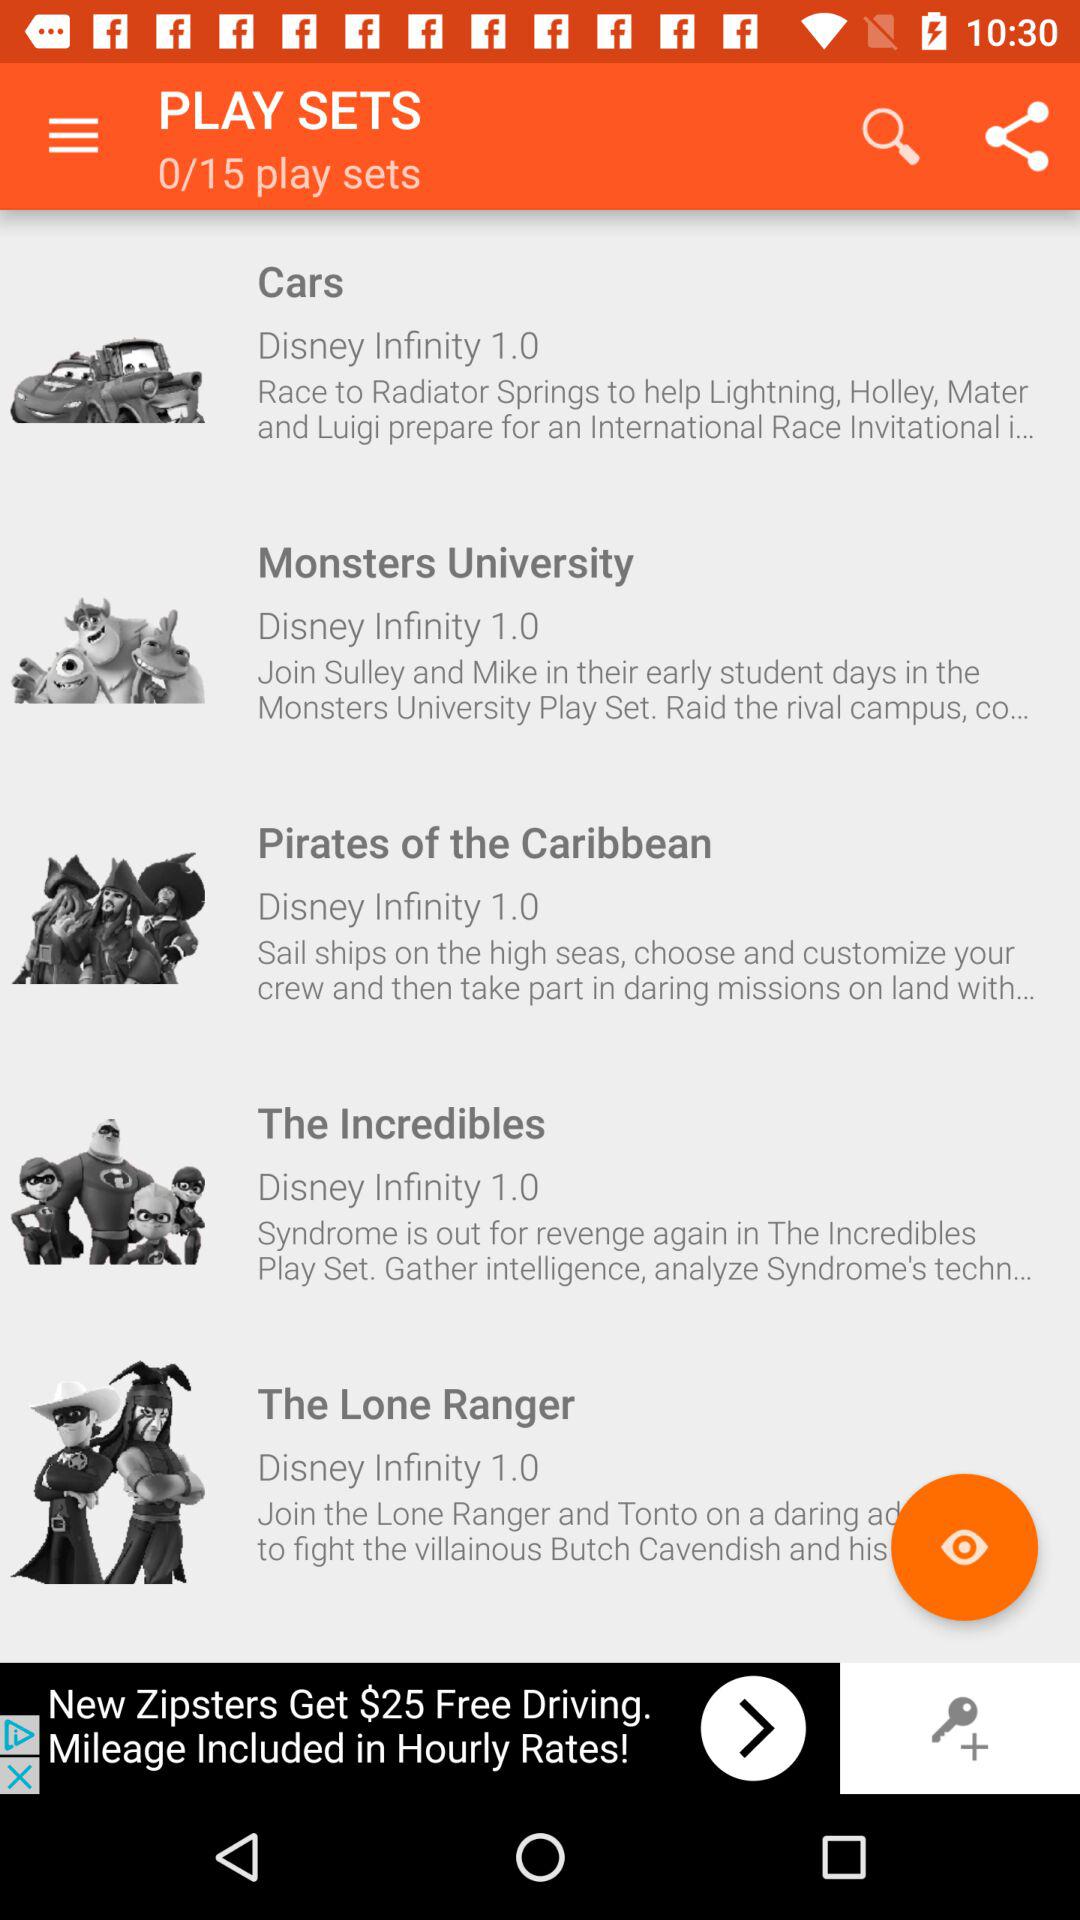 The width and height of the screenshot is (1080, 1920). Describe the element at coordinates (107, 1192) in the screenshot. I see `play the incredibles set` at that location.